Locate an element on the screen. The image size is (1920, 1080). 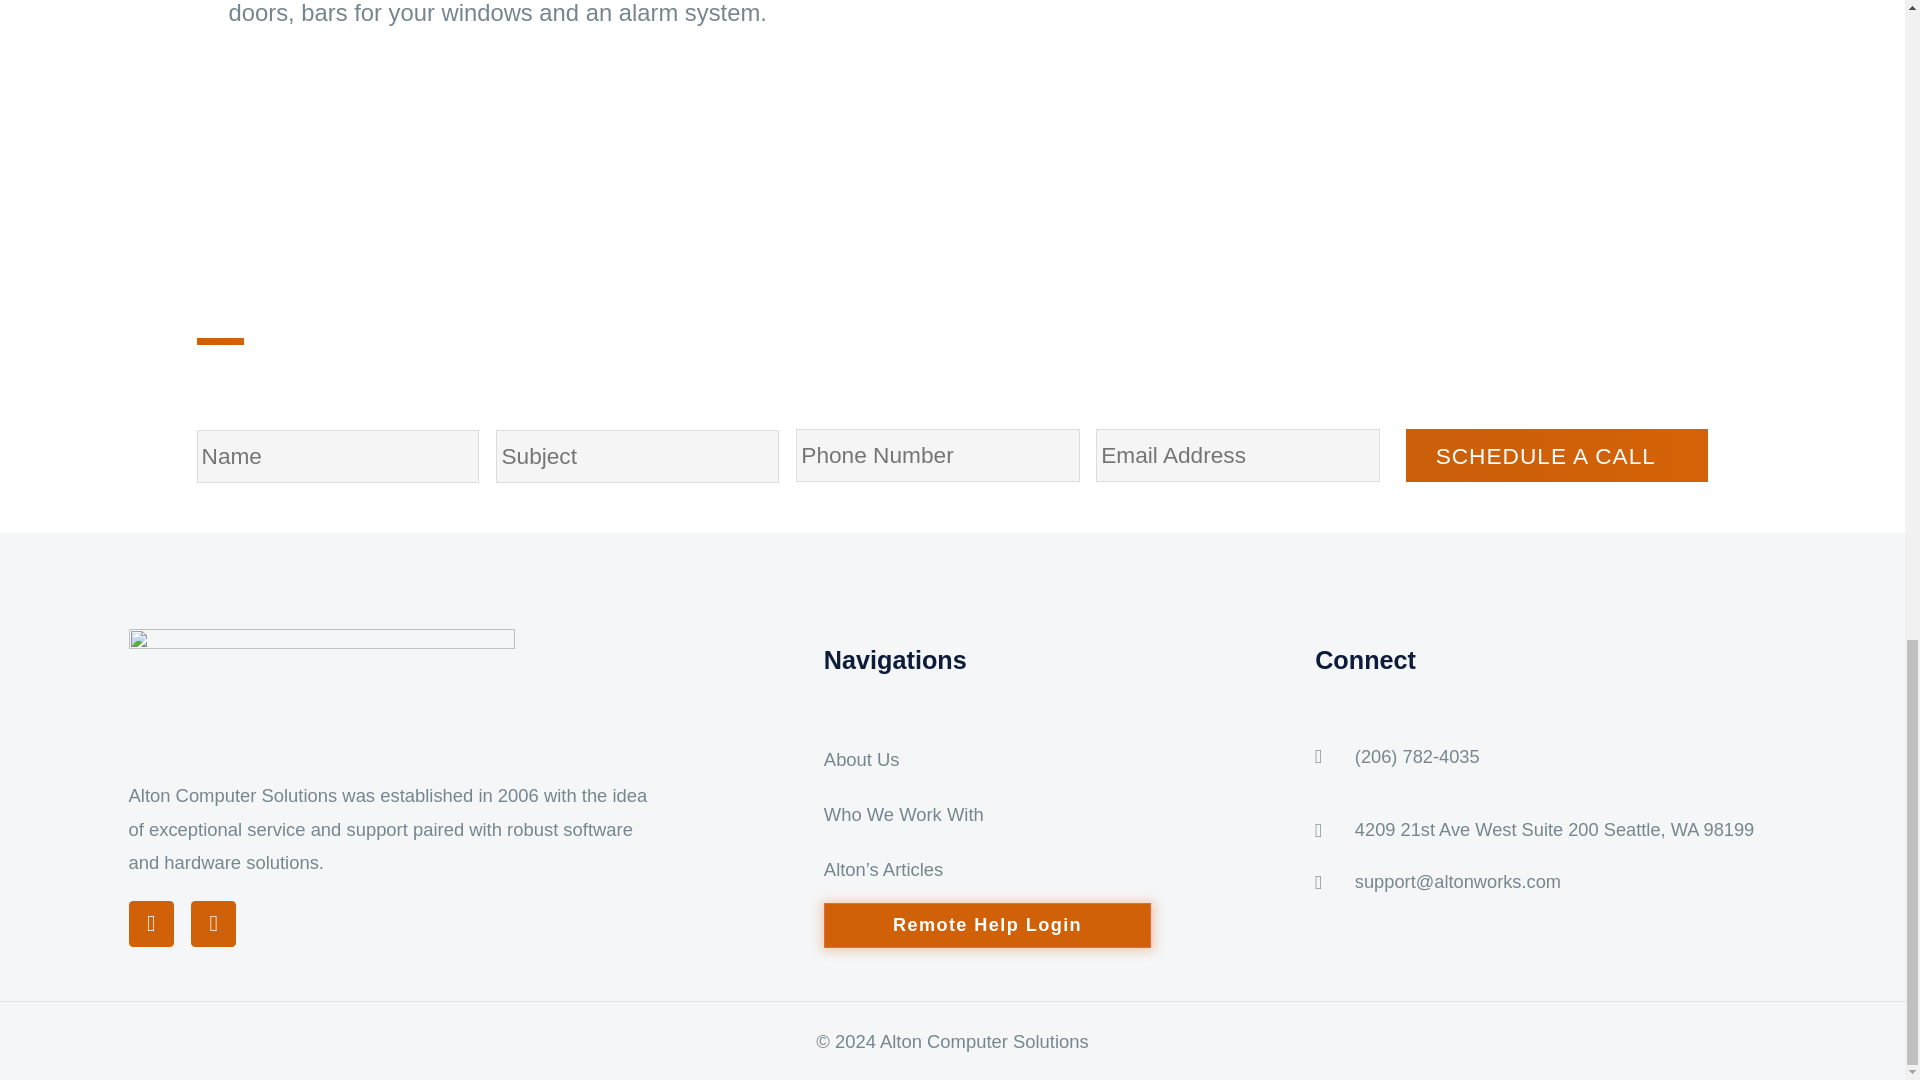
Who We Work With is located at coordinates (903, 814).